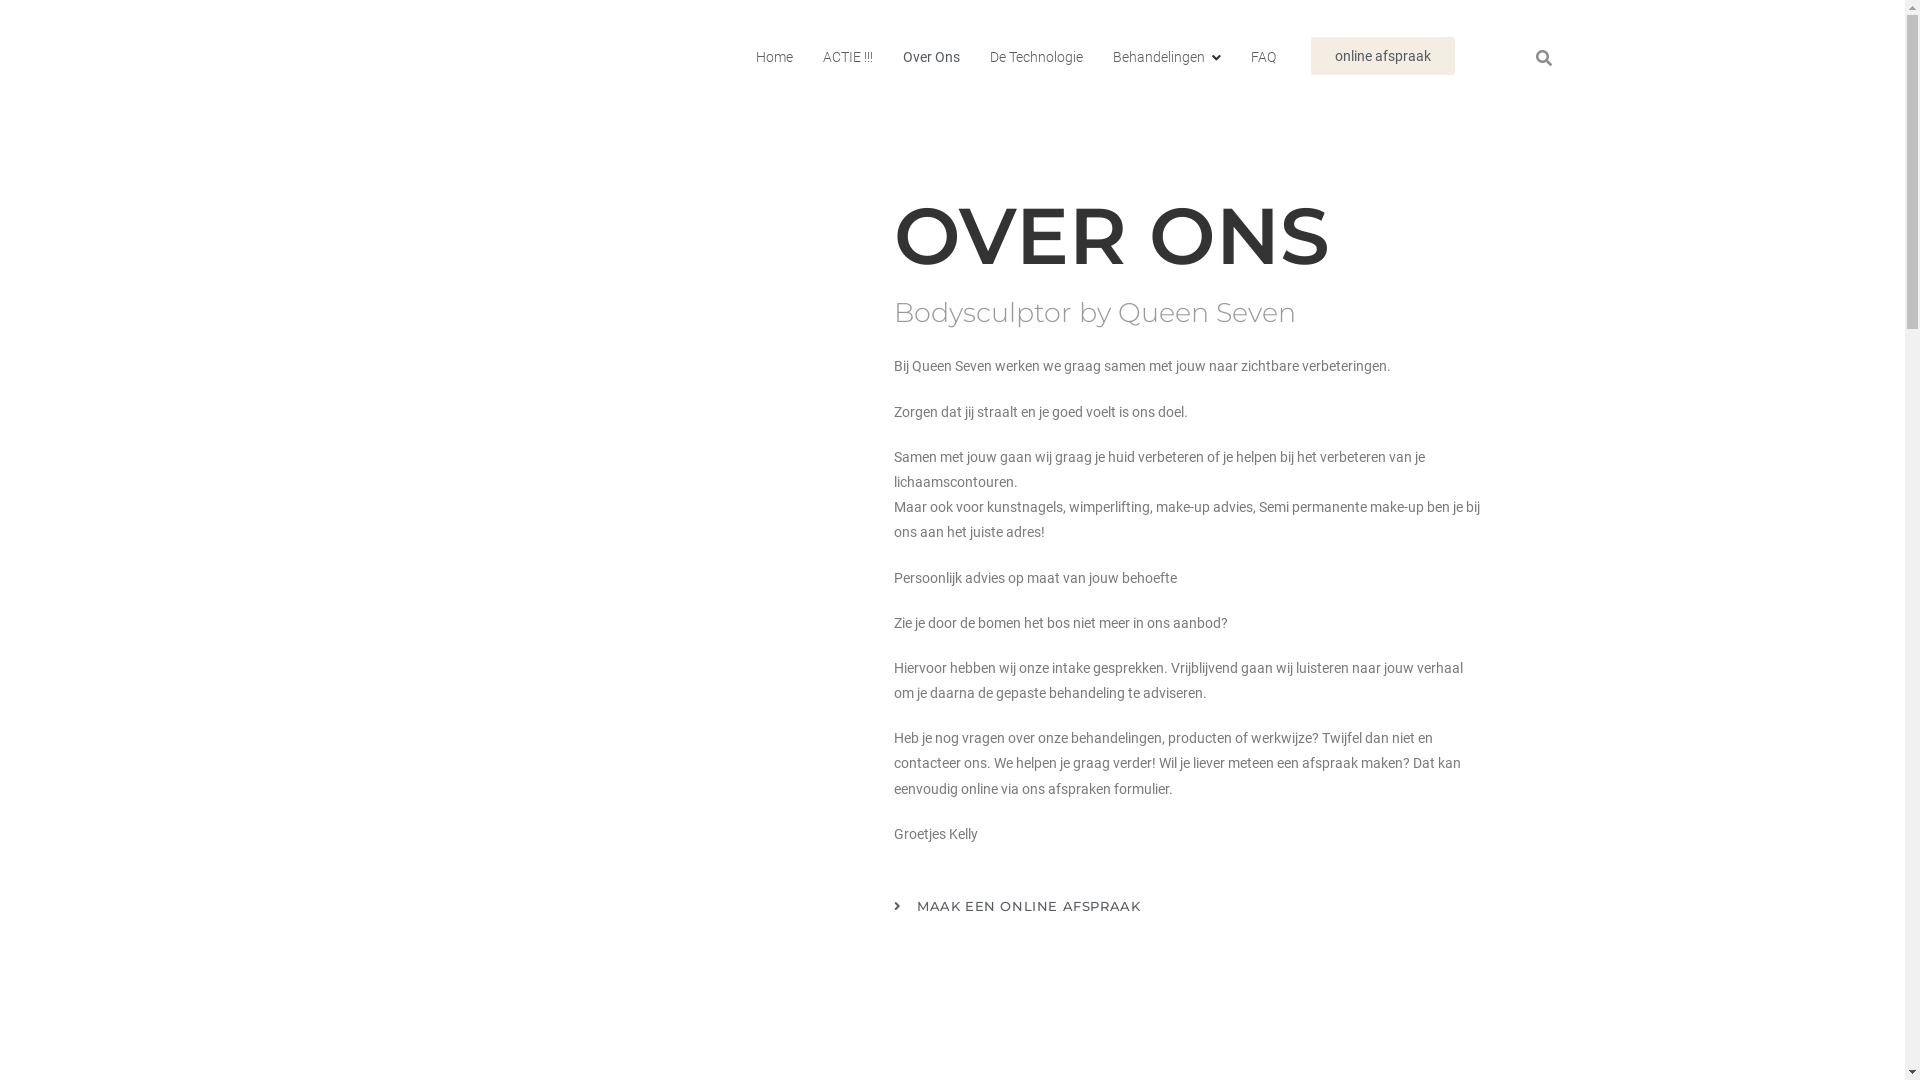 This screenshot has height=1080, width=1920. I want to click on Behandelingen, so click(1167, 56).